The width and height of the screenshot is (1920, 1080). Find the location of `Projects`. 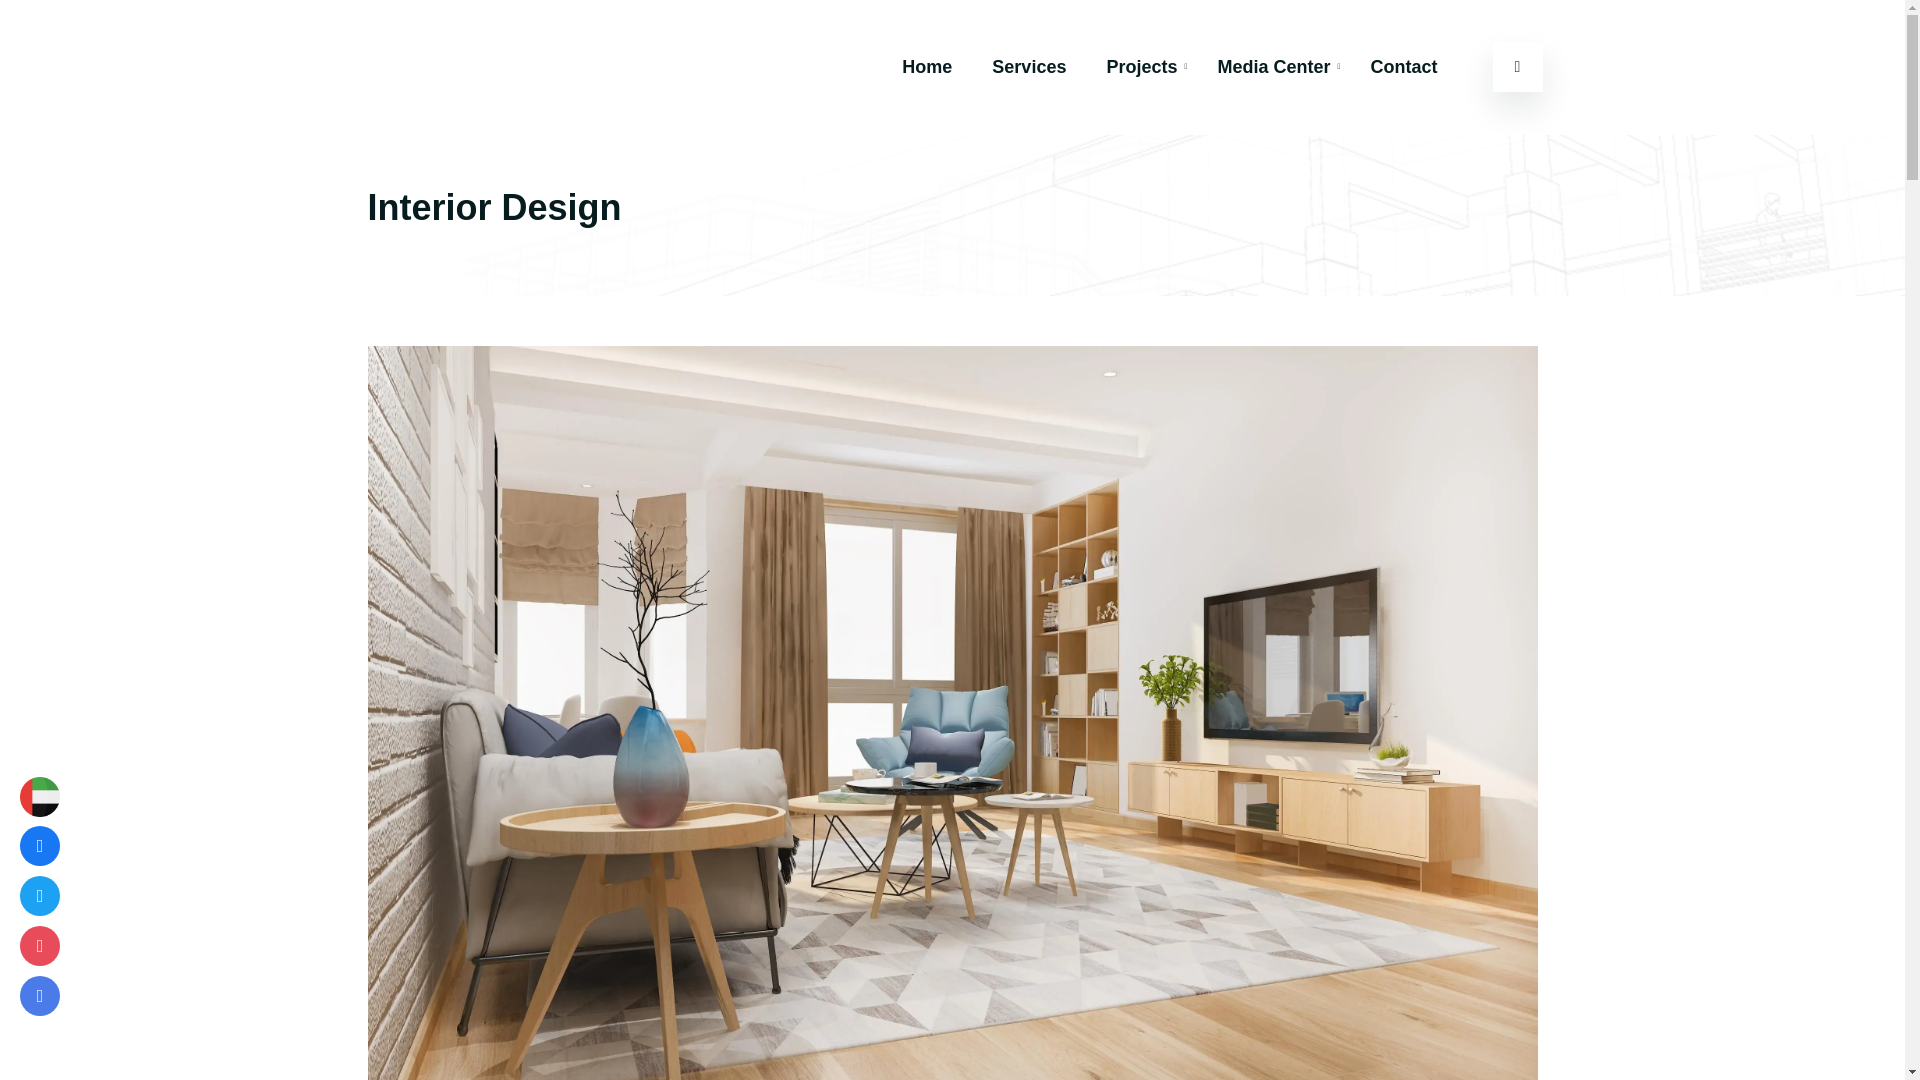

Projects is located at coordinates (1141, 66).